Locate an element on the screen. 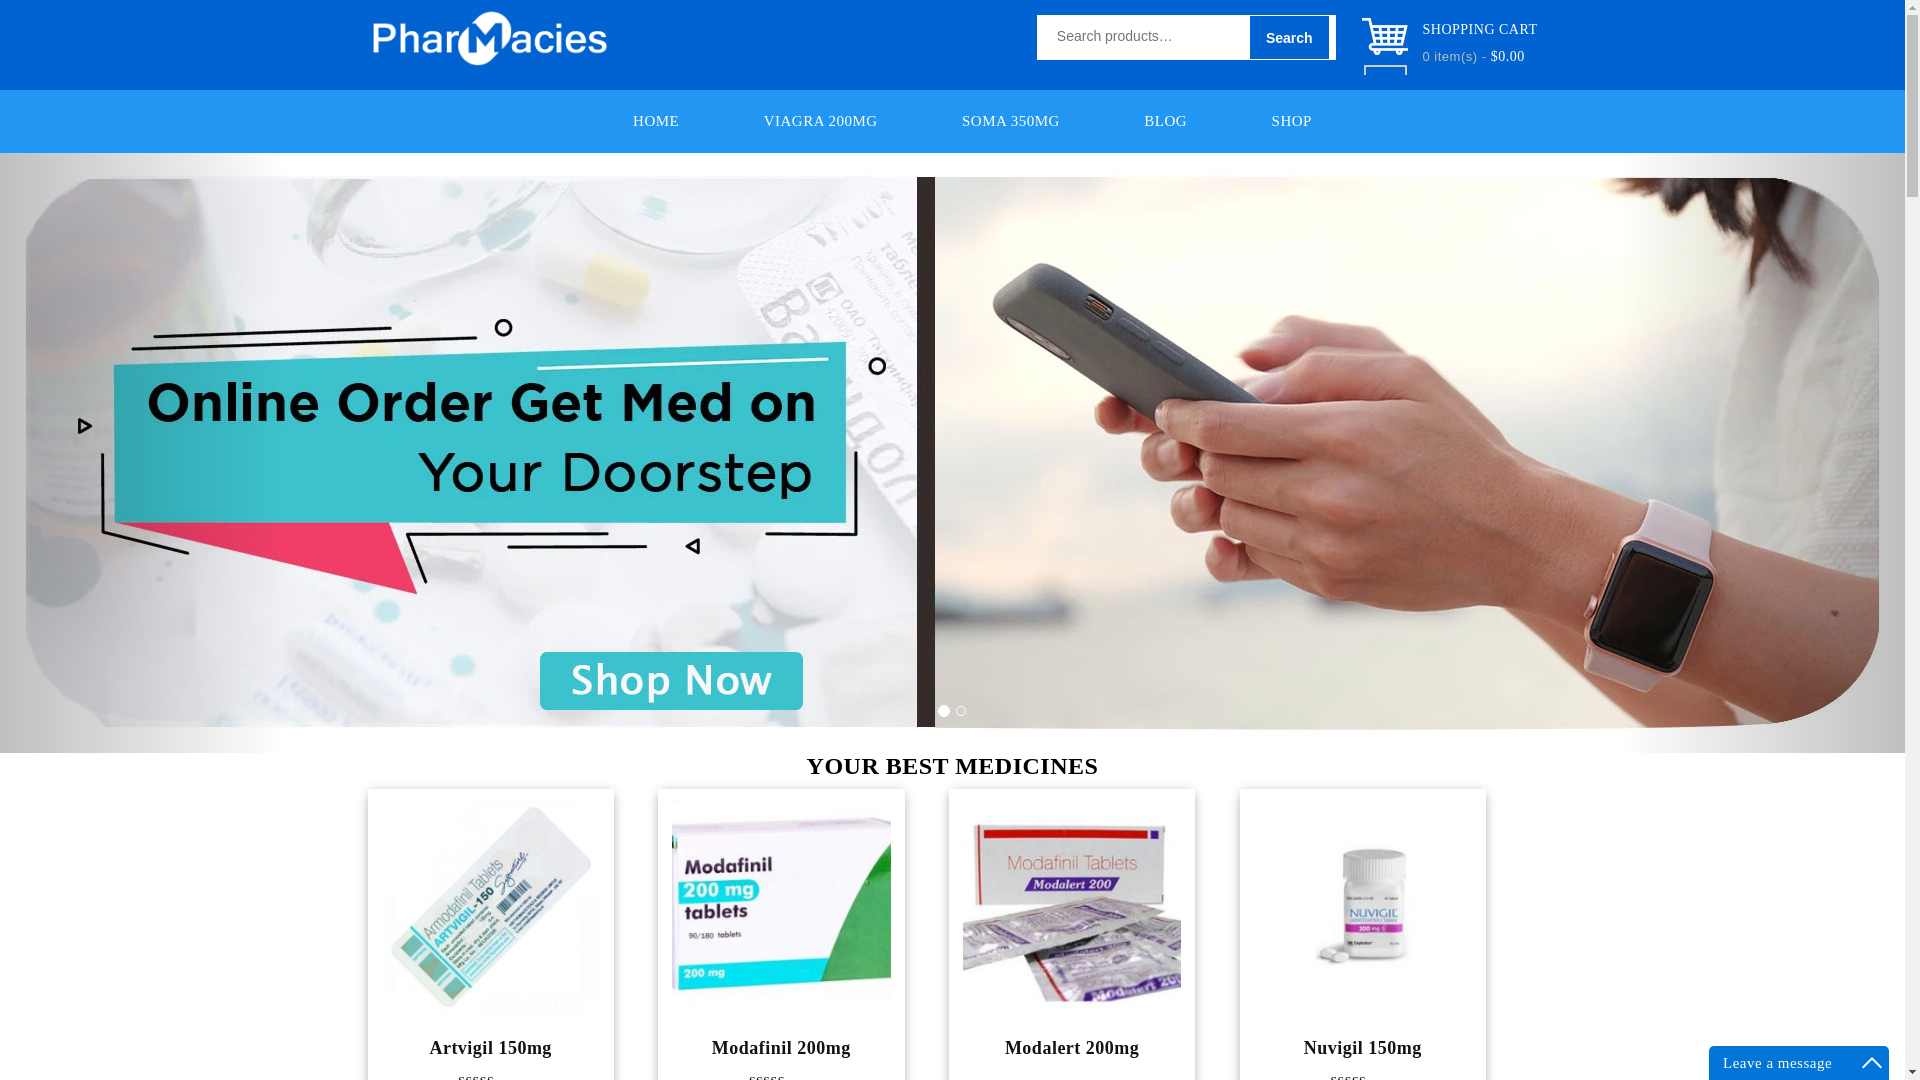 This screenshot has width=1920, height=1080. HOME is located at coordinates (656, 120).